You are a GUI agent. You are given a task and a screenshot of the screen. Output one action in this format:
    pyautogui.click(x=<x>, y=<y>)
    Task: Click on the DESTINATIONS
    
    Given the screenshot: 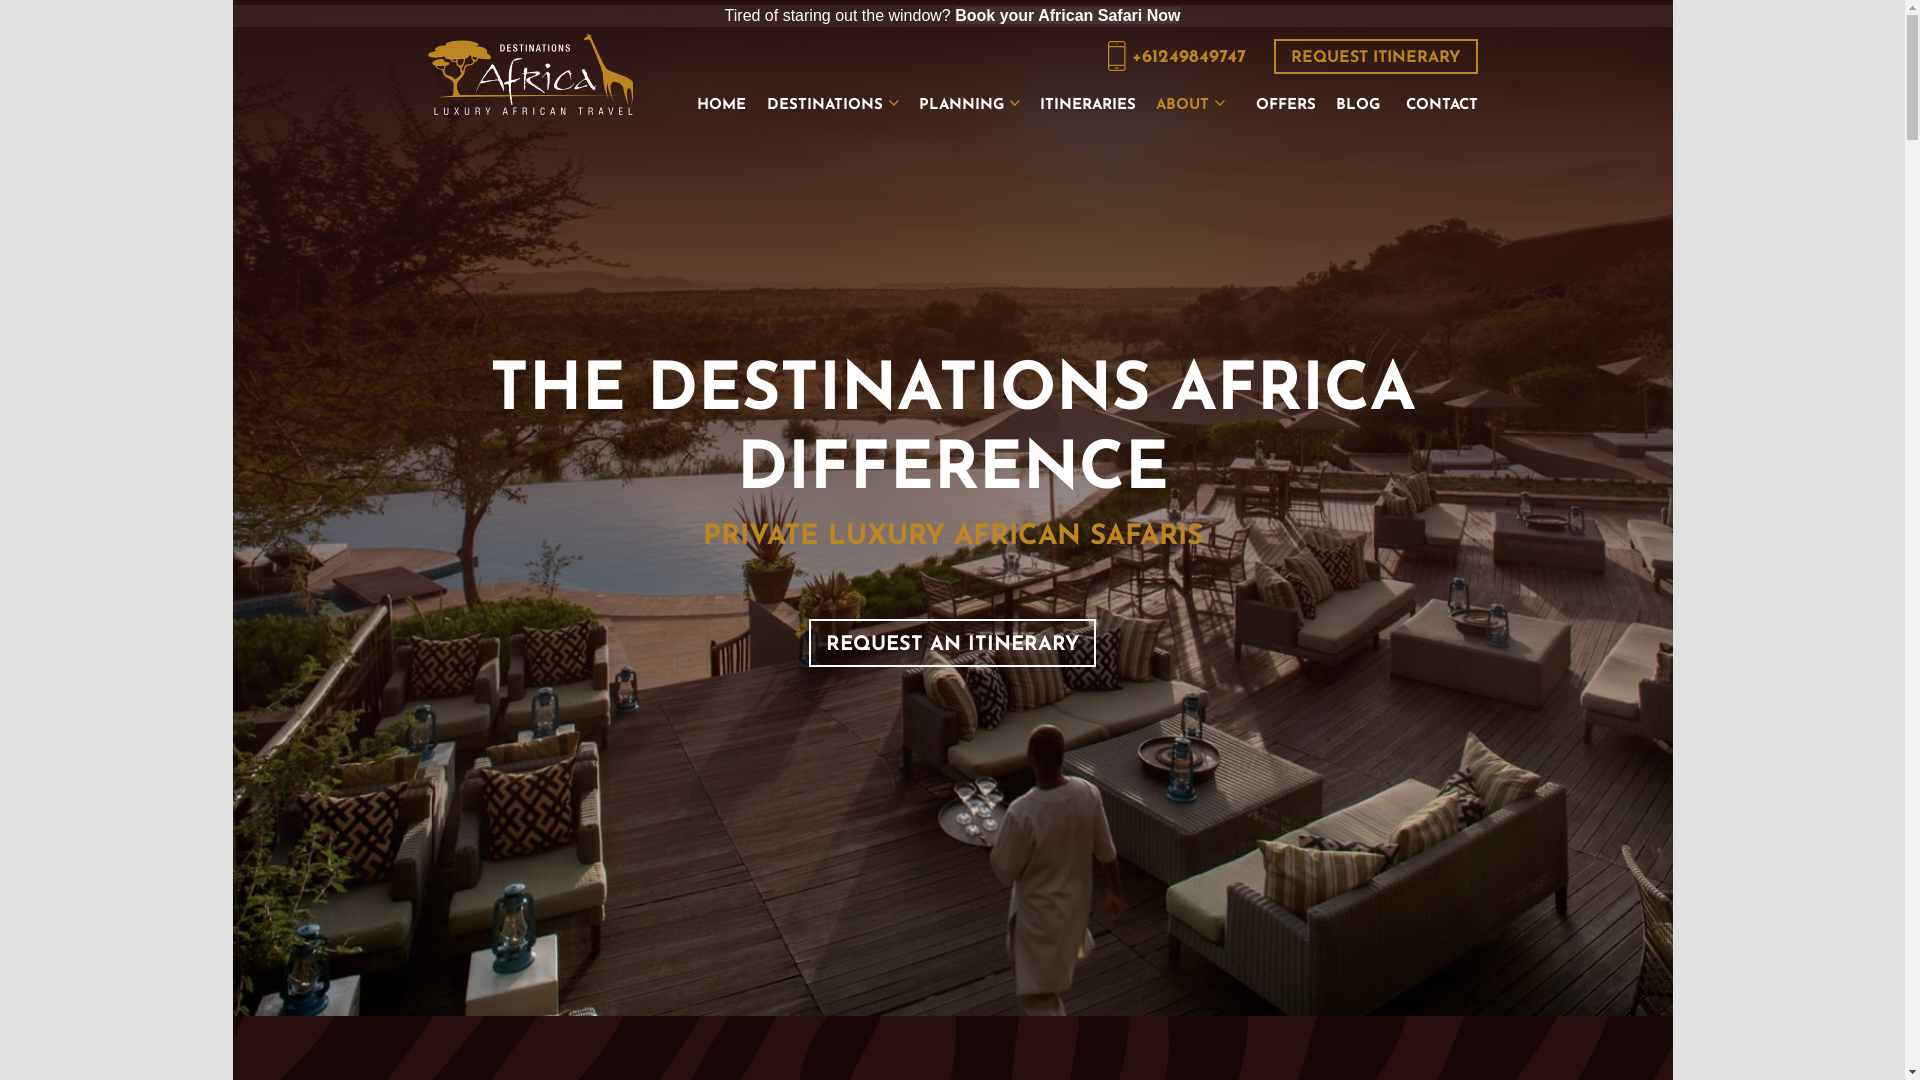 What is the action you would take?
    pyautogui.click(x=832, y=103)
    